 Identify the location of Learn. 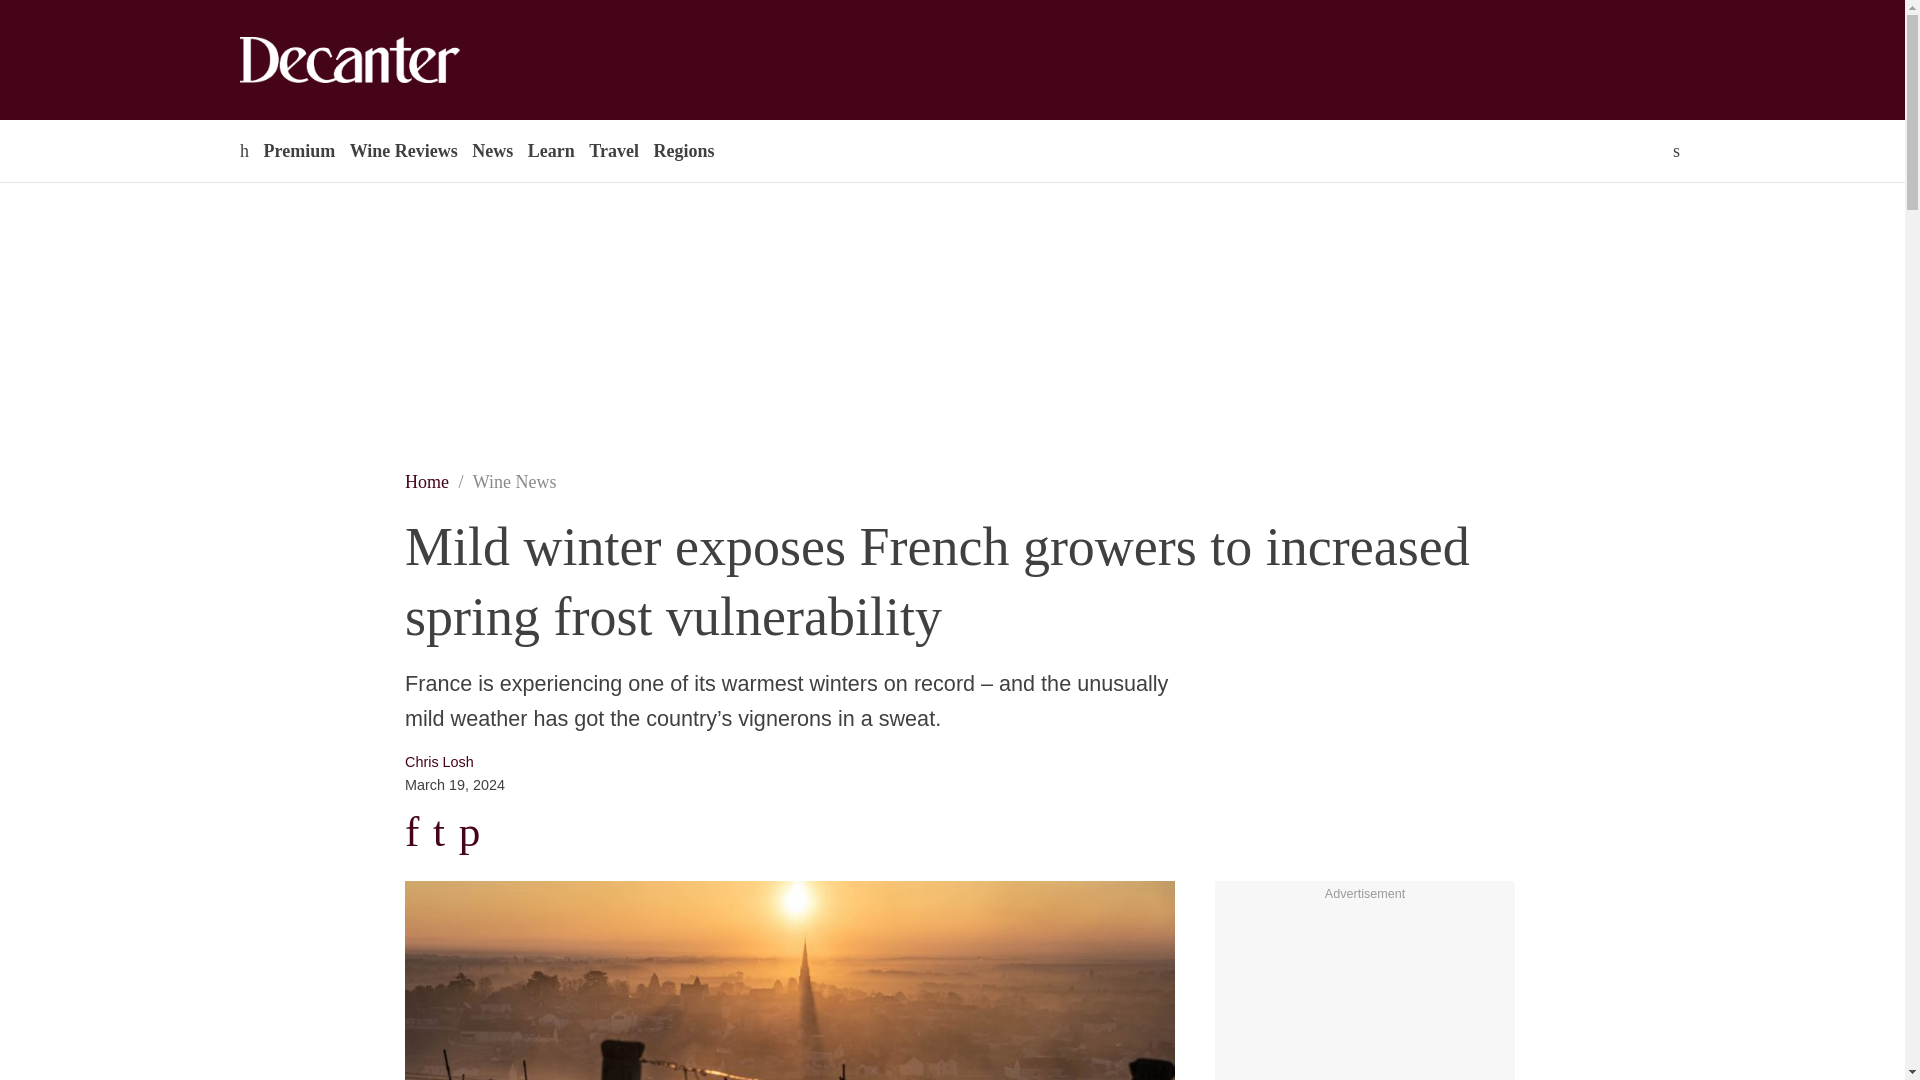
(550, 150).